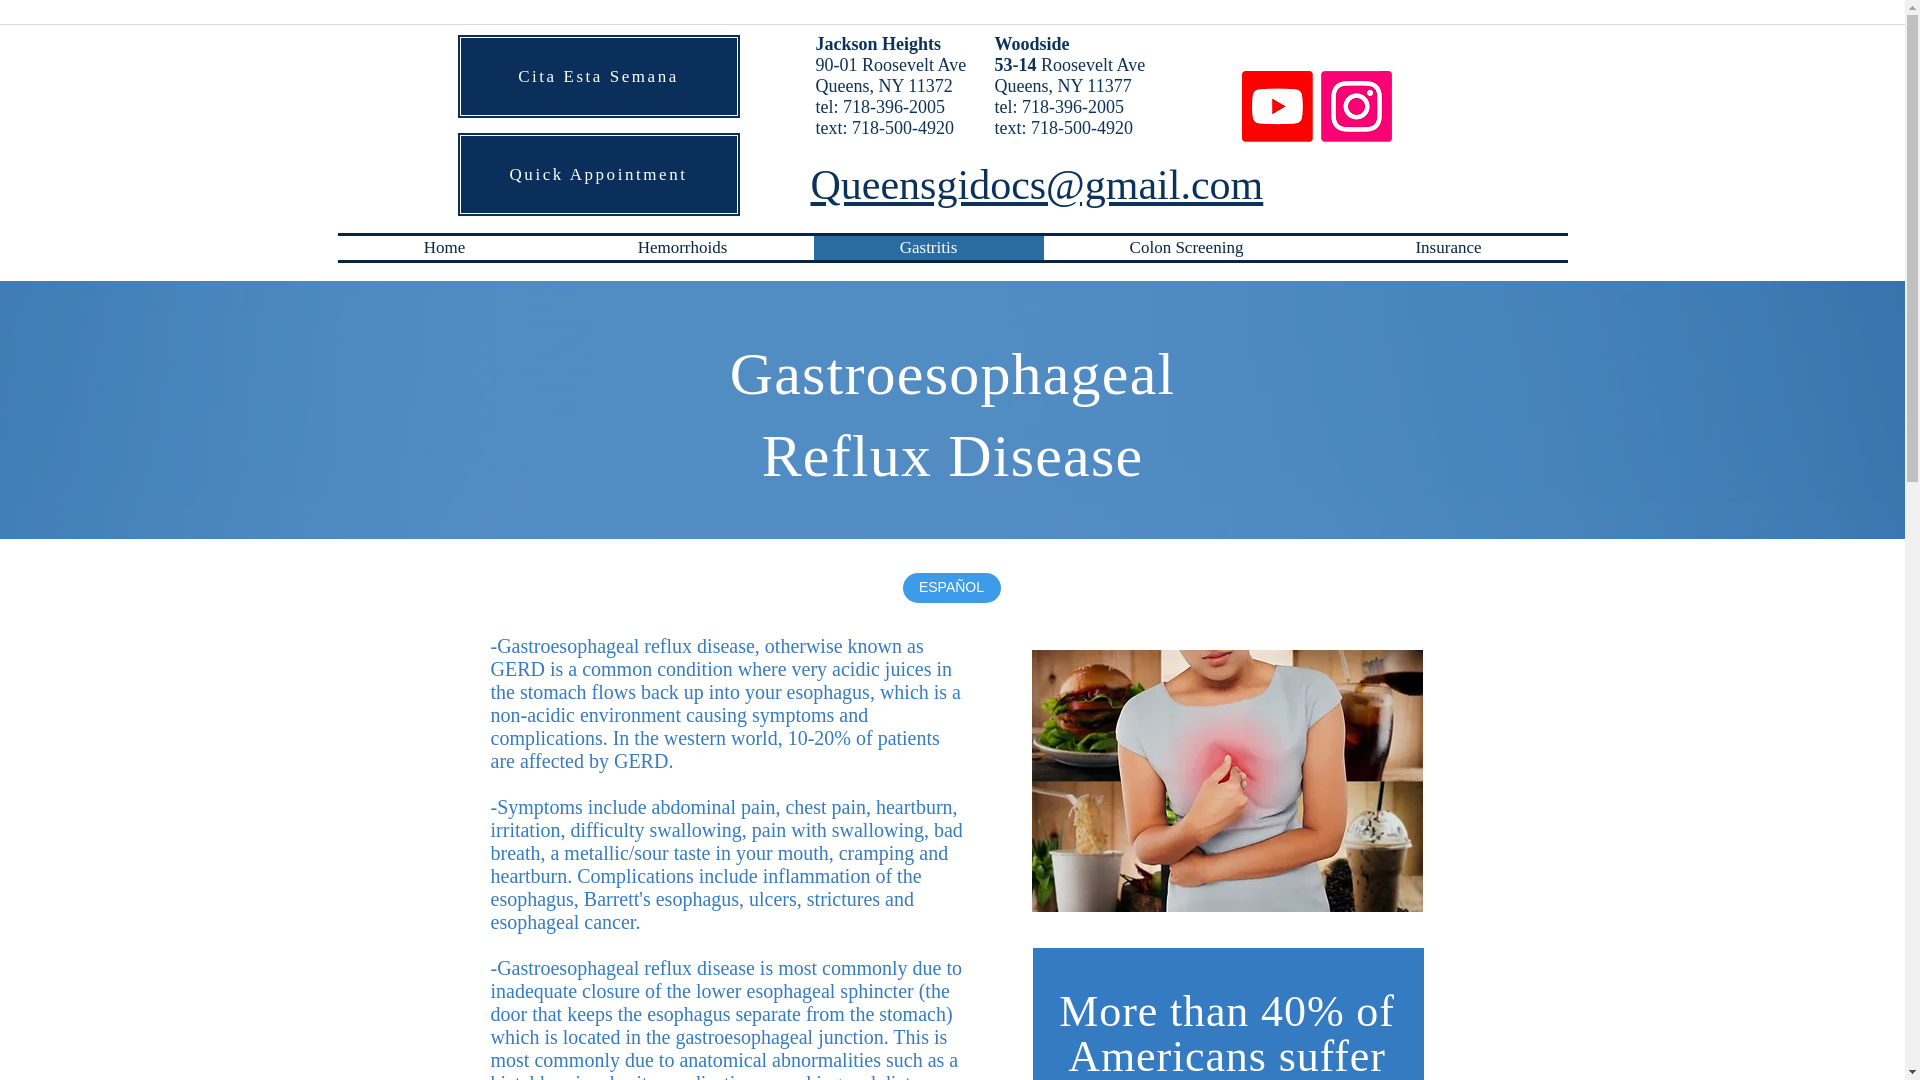 The image size is (1920, 1080). I want to click on tel: 718-396-2005, so click(880, 106).